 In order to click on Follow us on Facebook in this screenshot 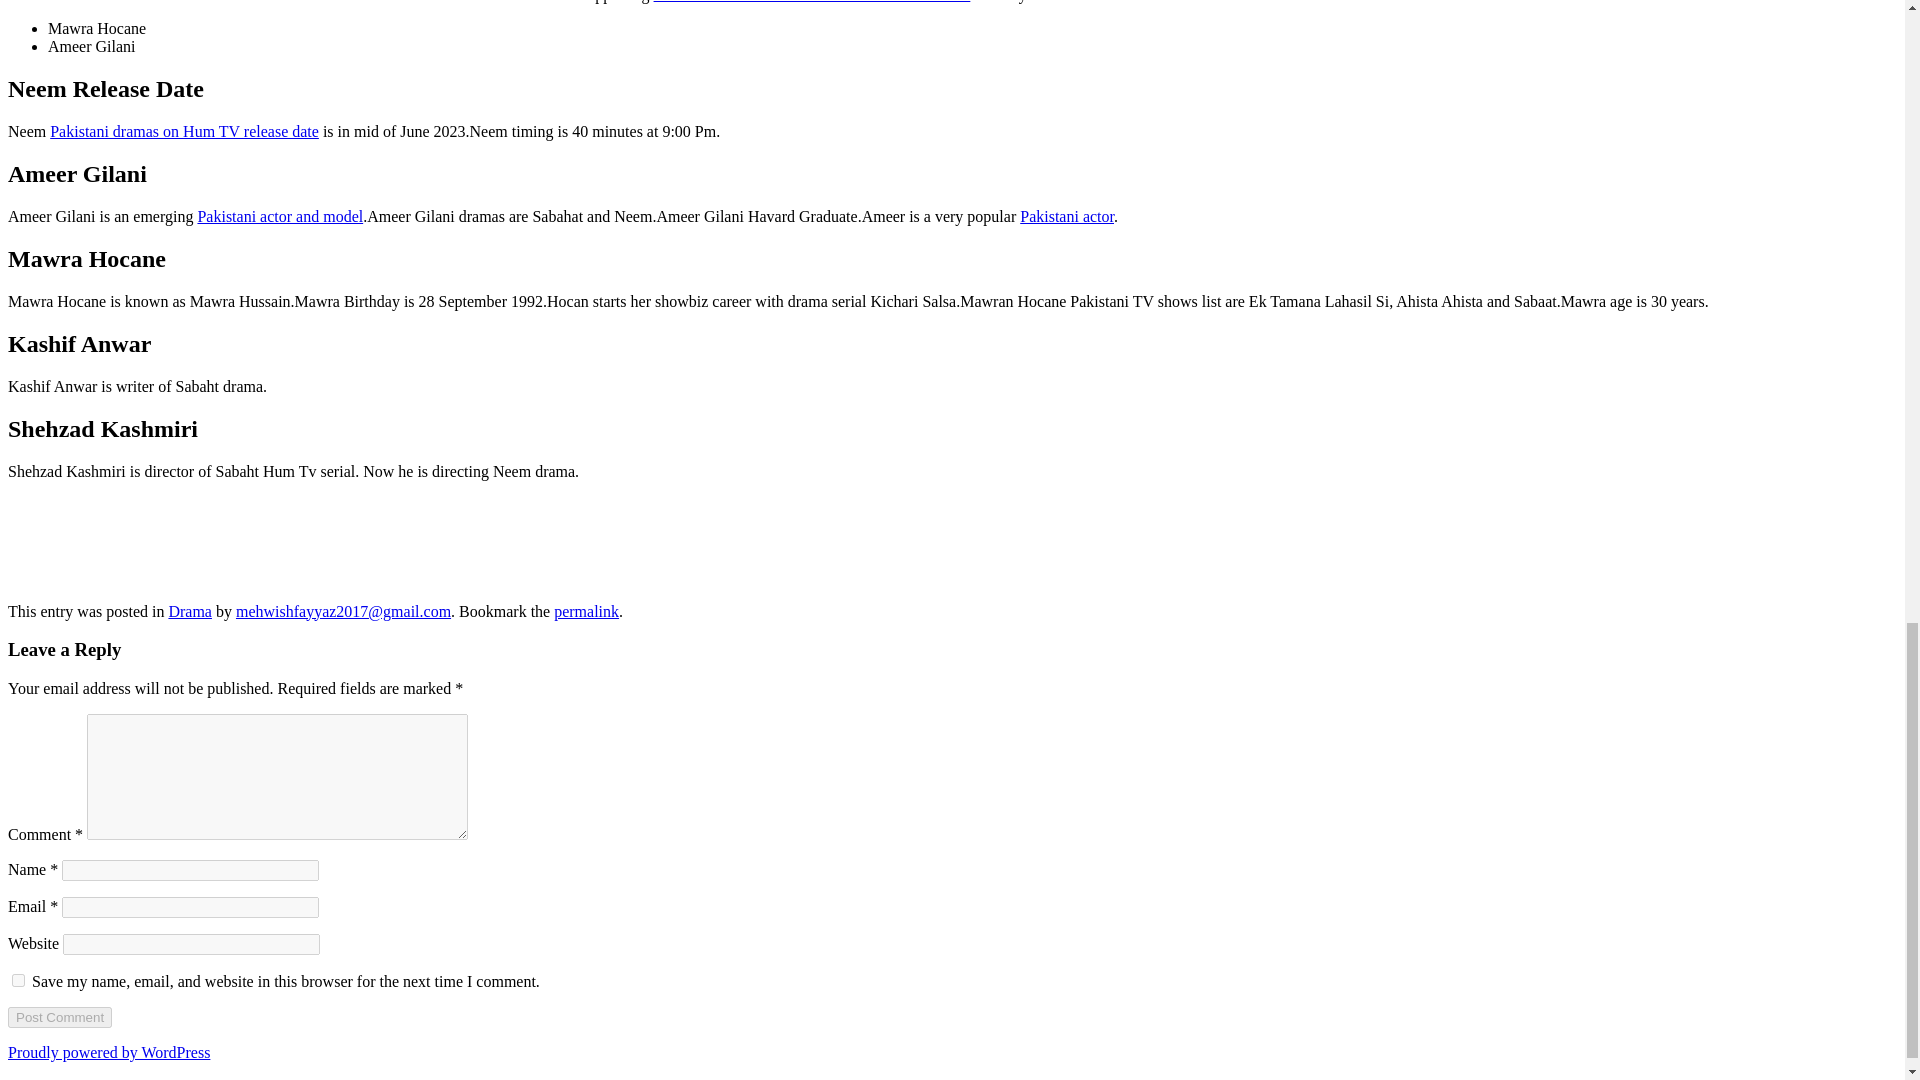, I will do `click(31, 520)`.